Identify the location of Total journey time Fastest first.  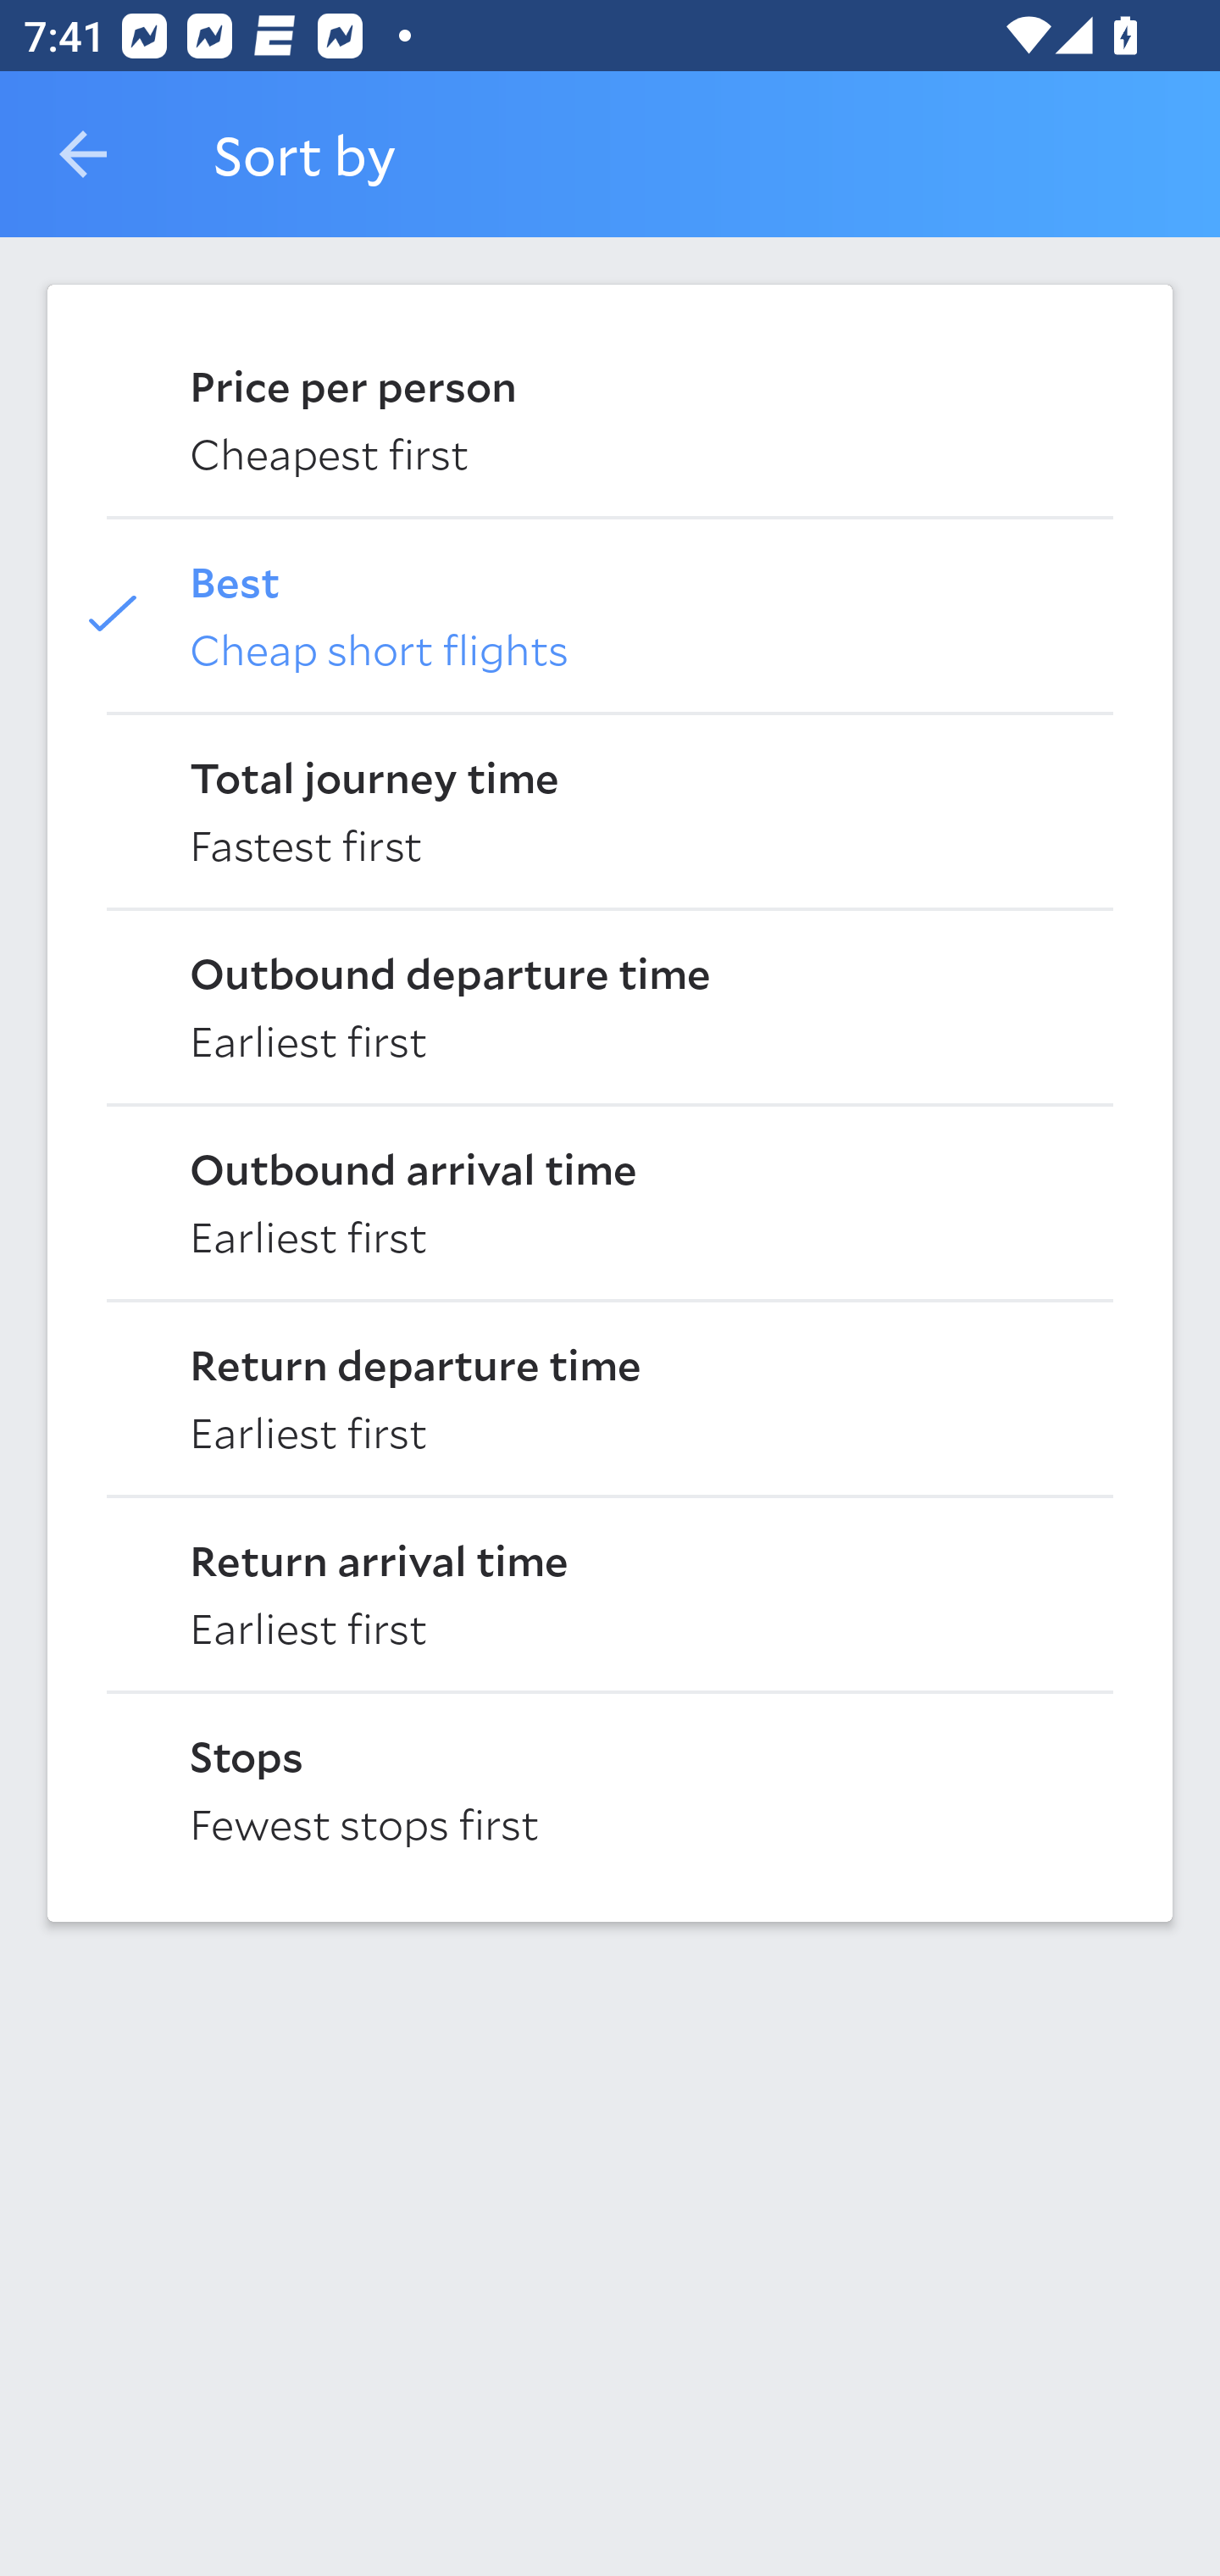
(610, 808).